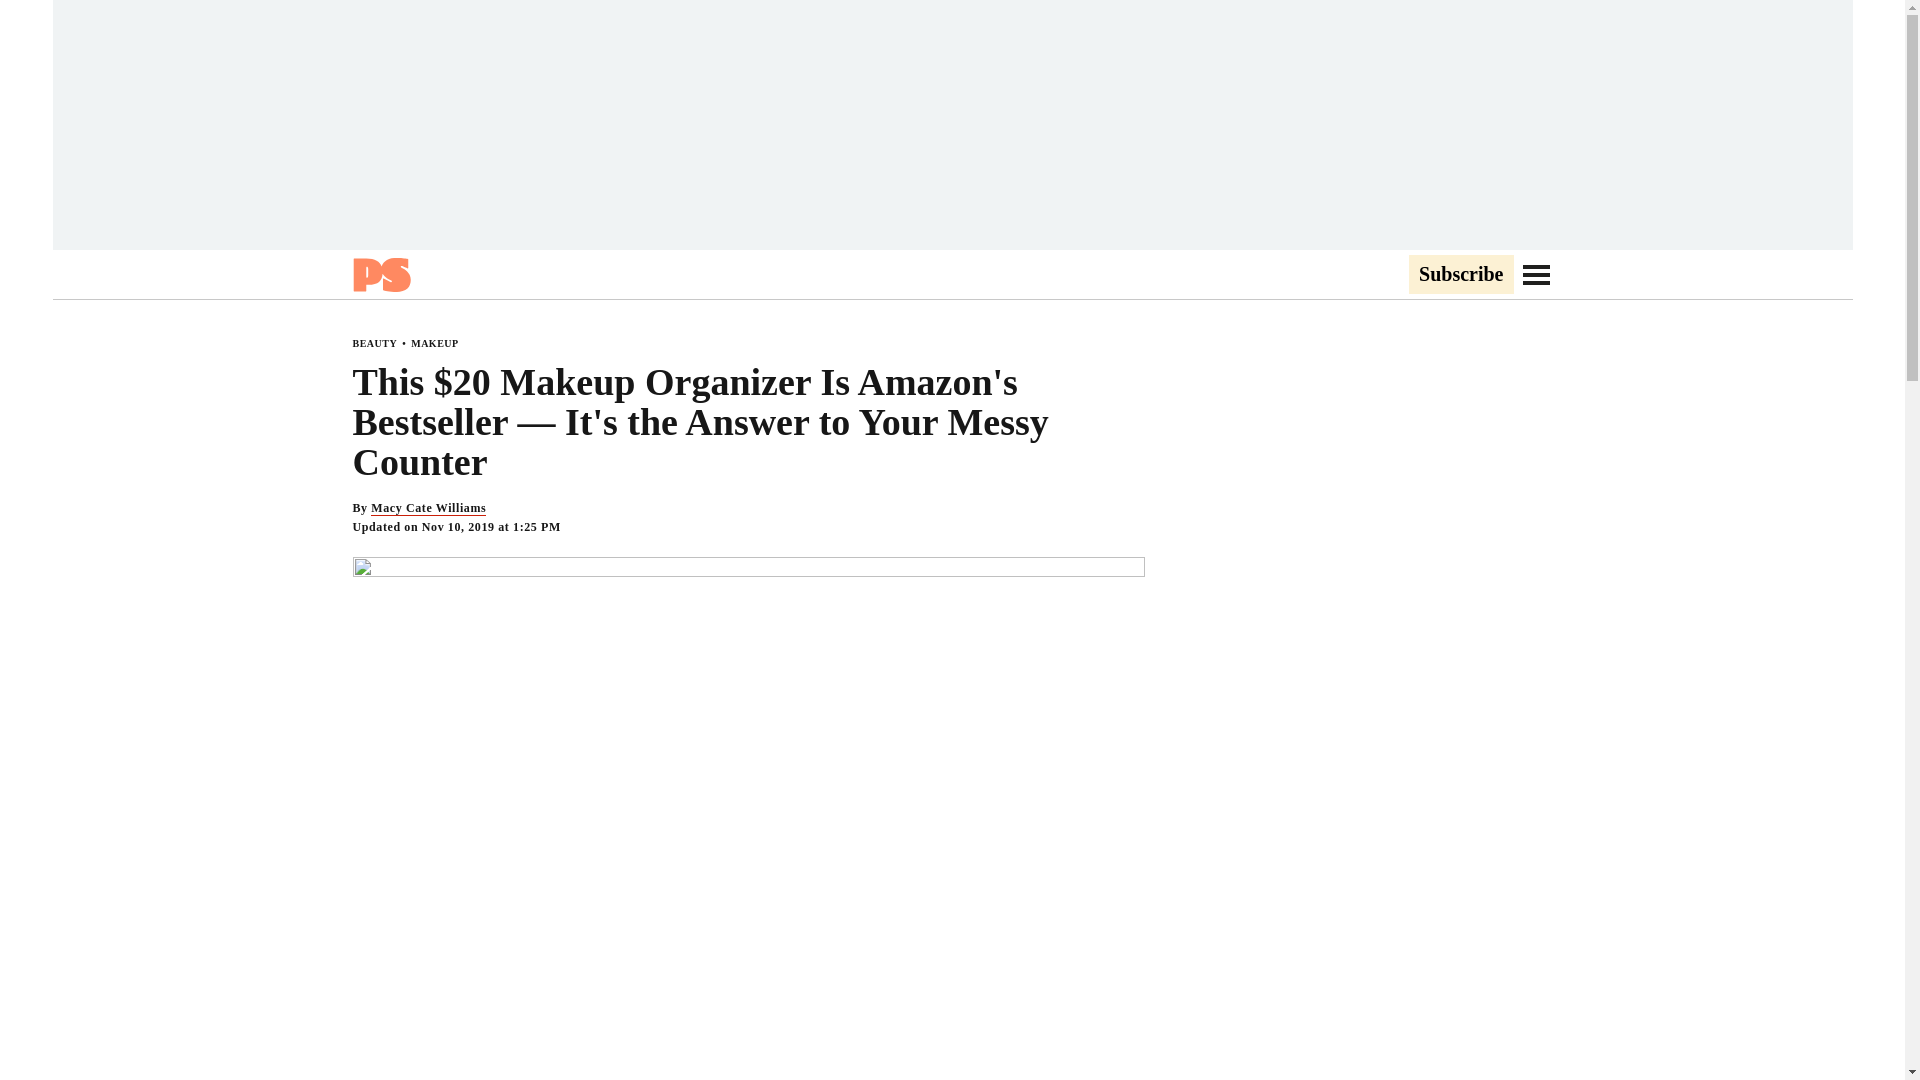 The height and width of the screenshot is (1080, 1920). What do you see at coordinates (380, 274) in the screenshot?
I see `Popsugar` at bounding box center [380, 274].